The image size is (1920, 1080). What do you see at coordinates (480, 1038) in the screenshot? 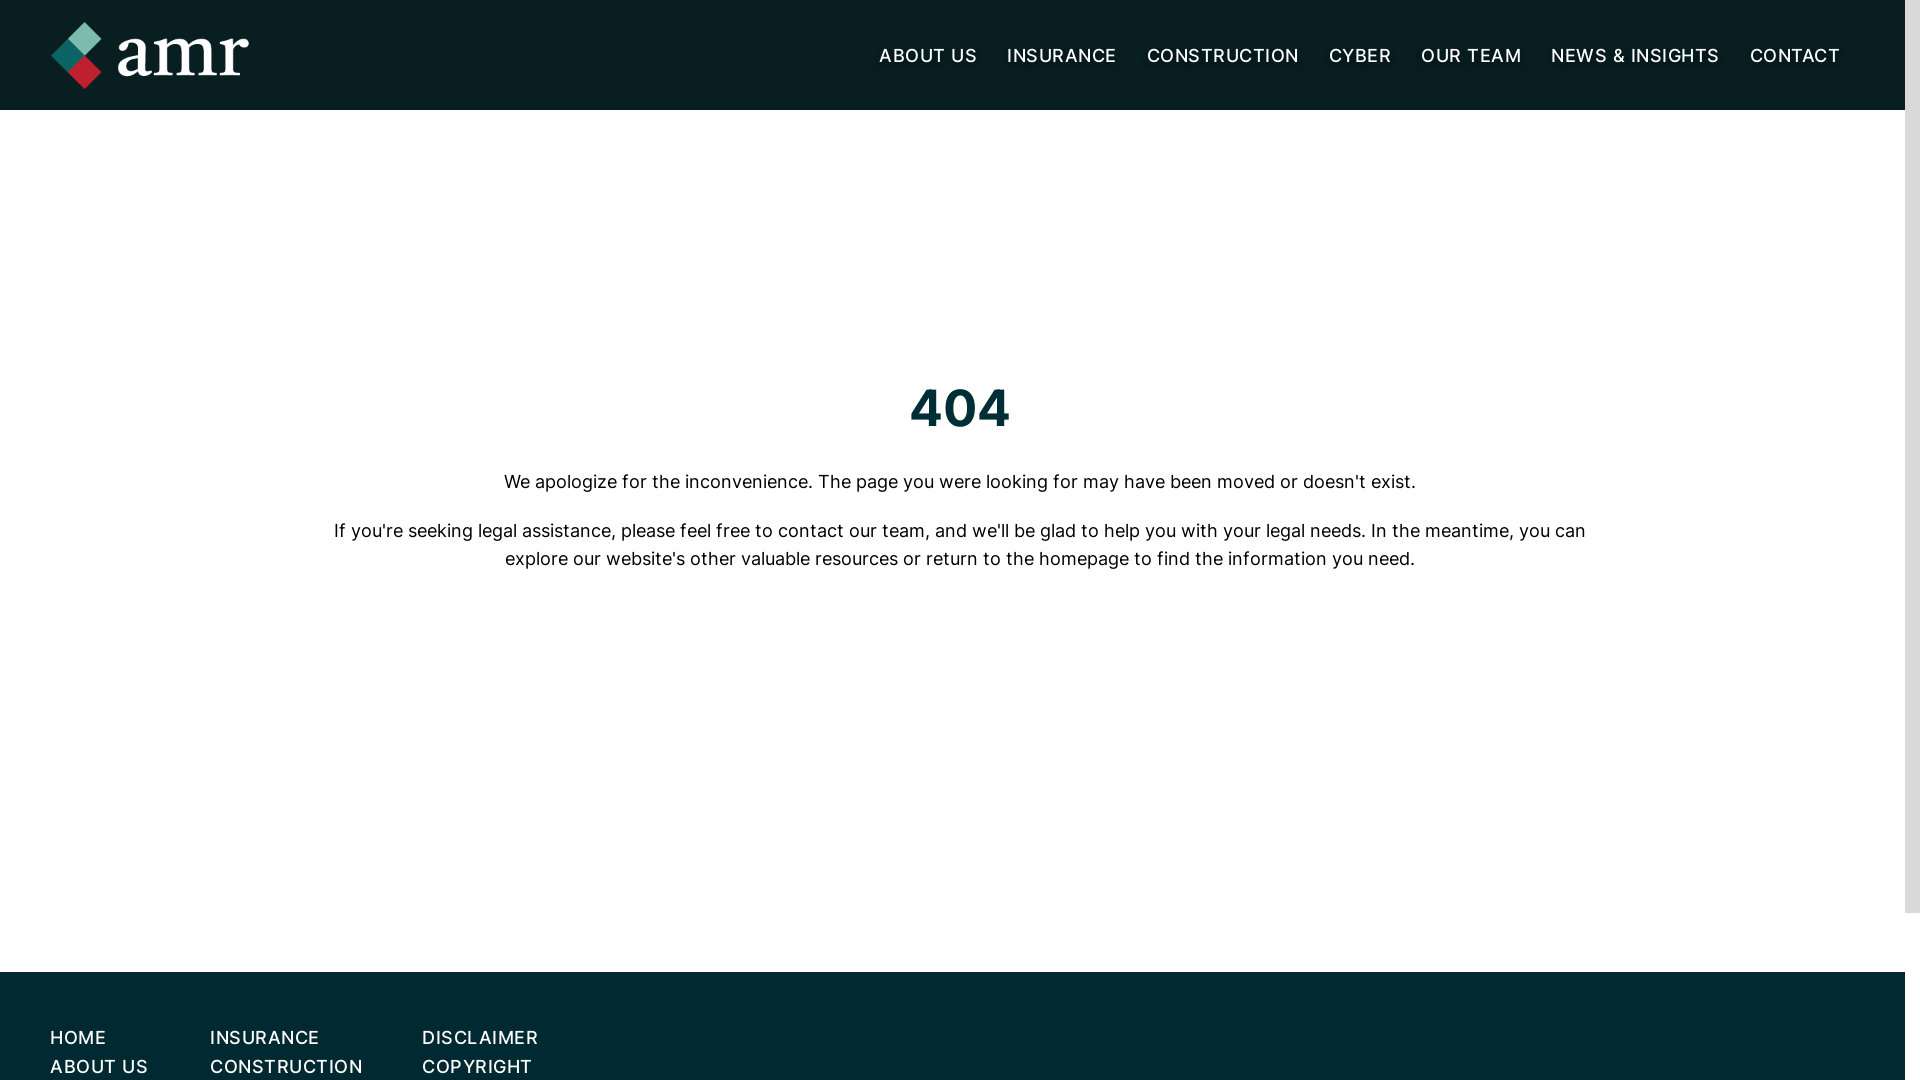
I see `DISCLAIMER` at bounding box center [480, 1038].